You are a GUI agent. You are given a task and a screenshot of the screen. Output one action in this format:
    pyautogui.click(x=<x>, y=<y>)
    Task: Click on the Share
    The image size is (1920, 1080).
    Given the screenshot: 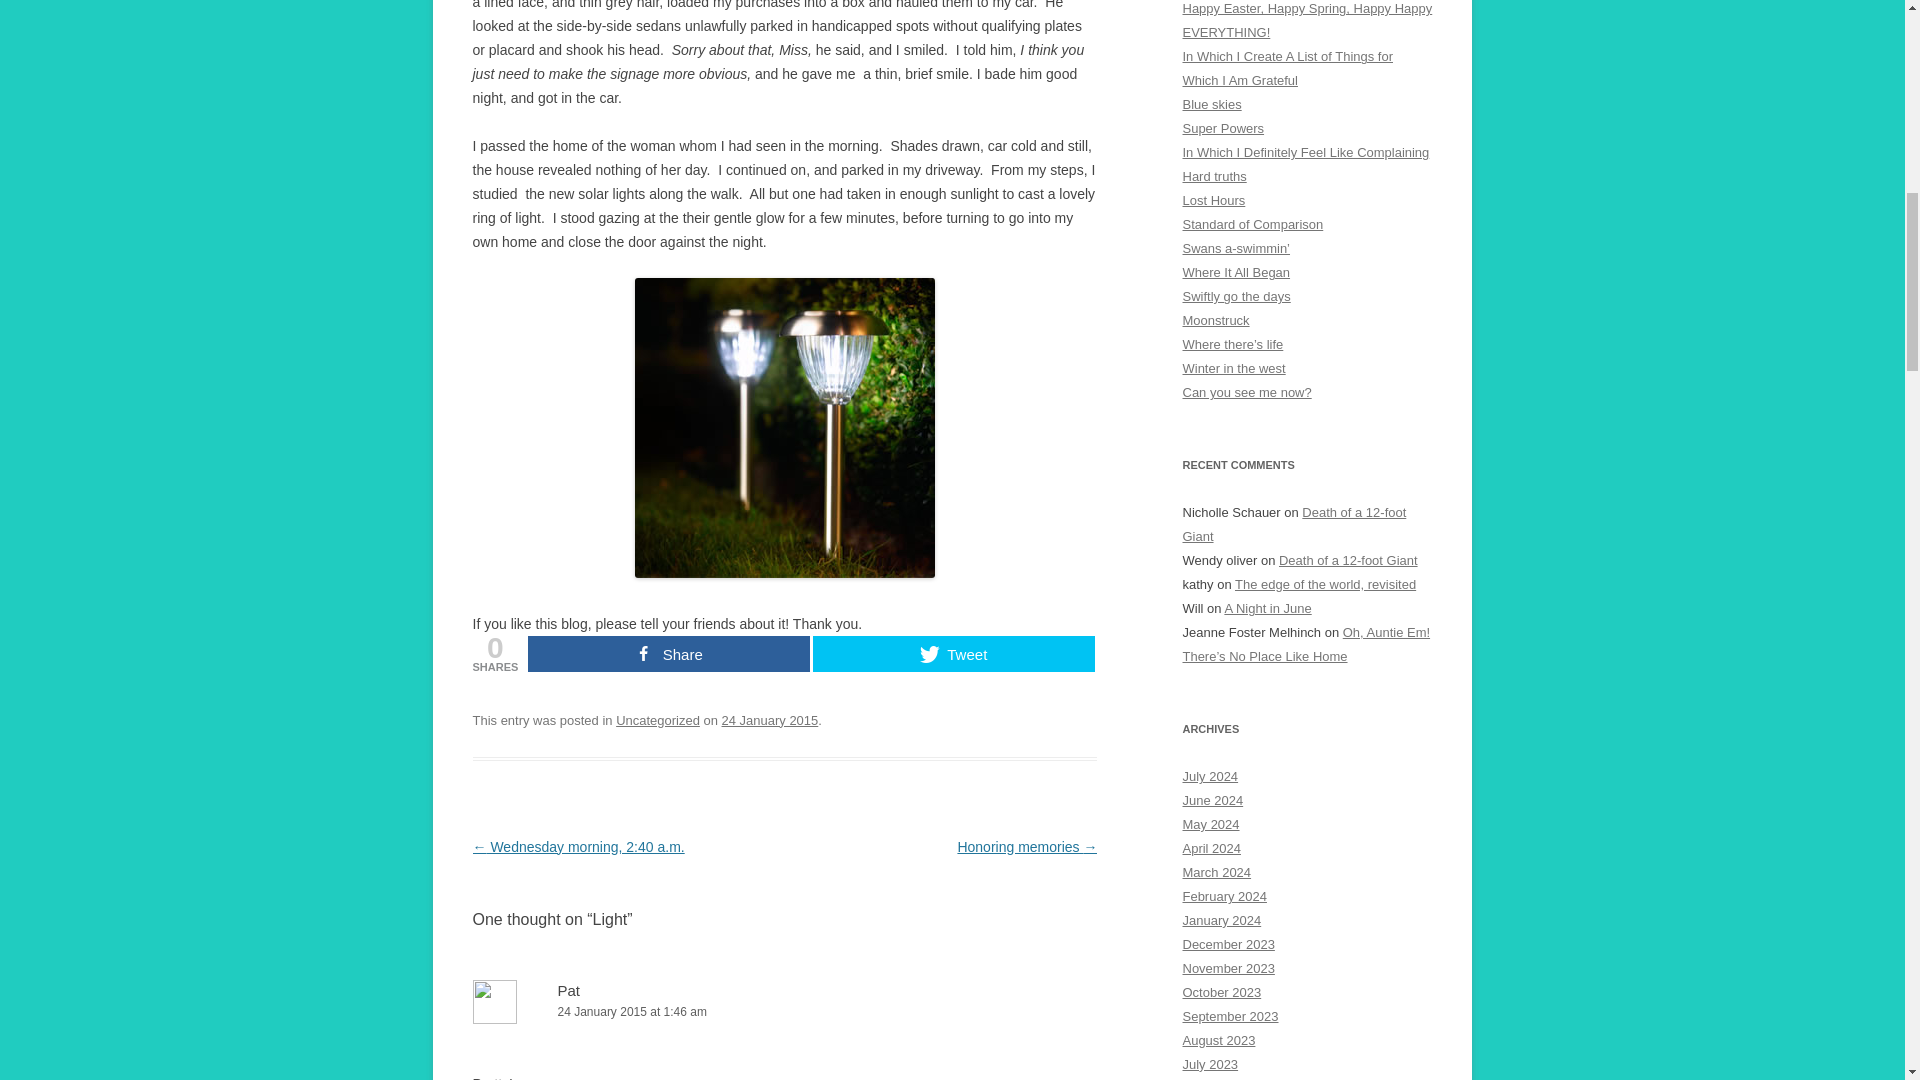 What is the action you would take?
    pyautogui.click(x=669, y=654)
    